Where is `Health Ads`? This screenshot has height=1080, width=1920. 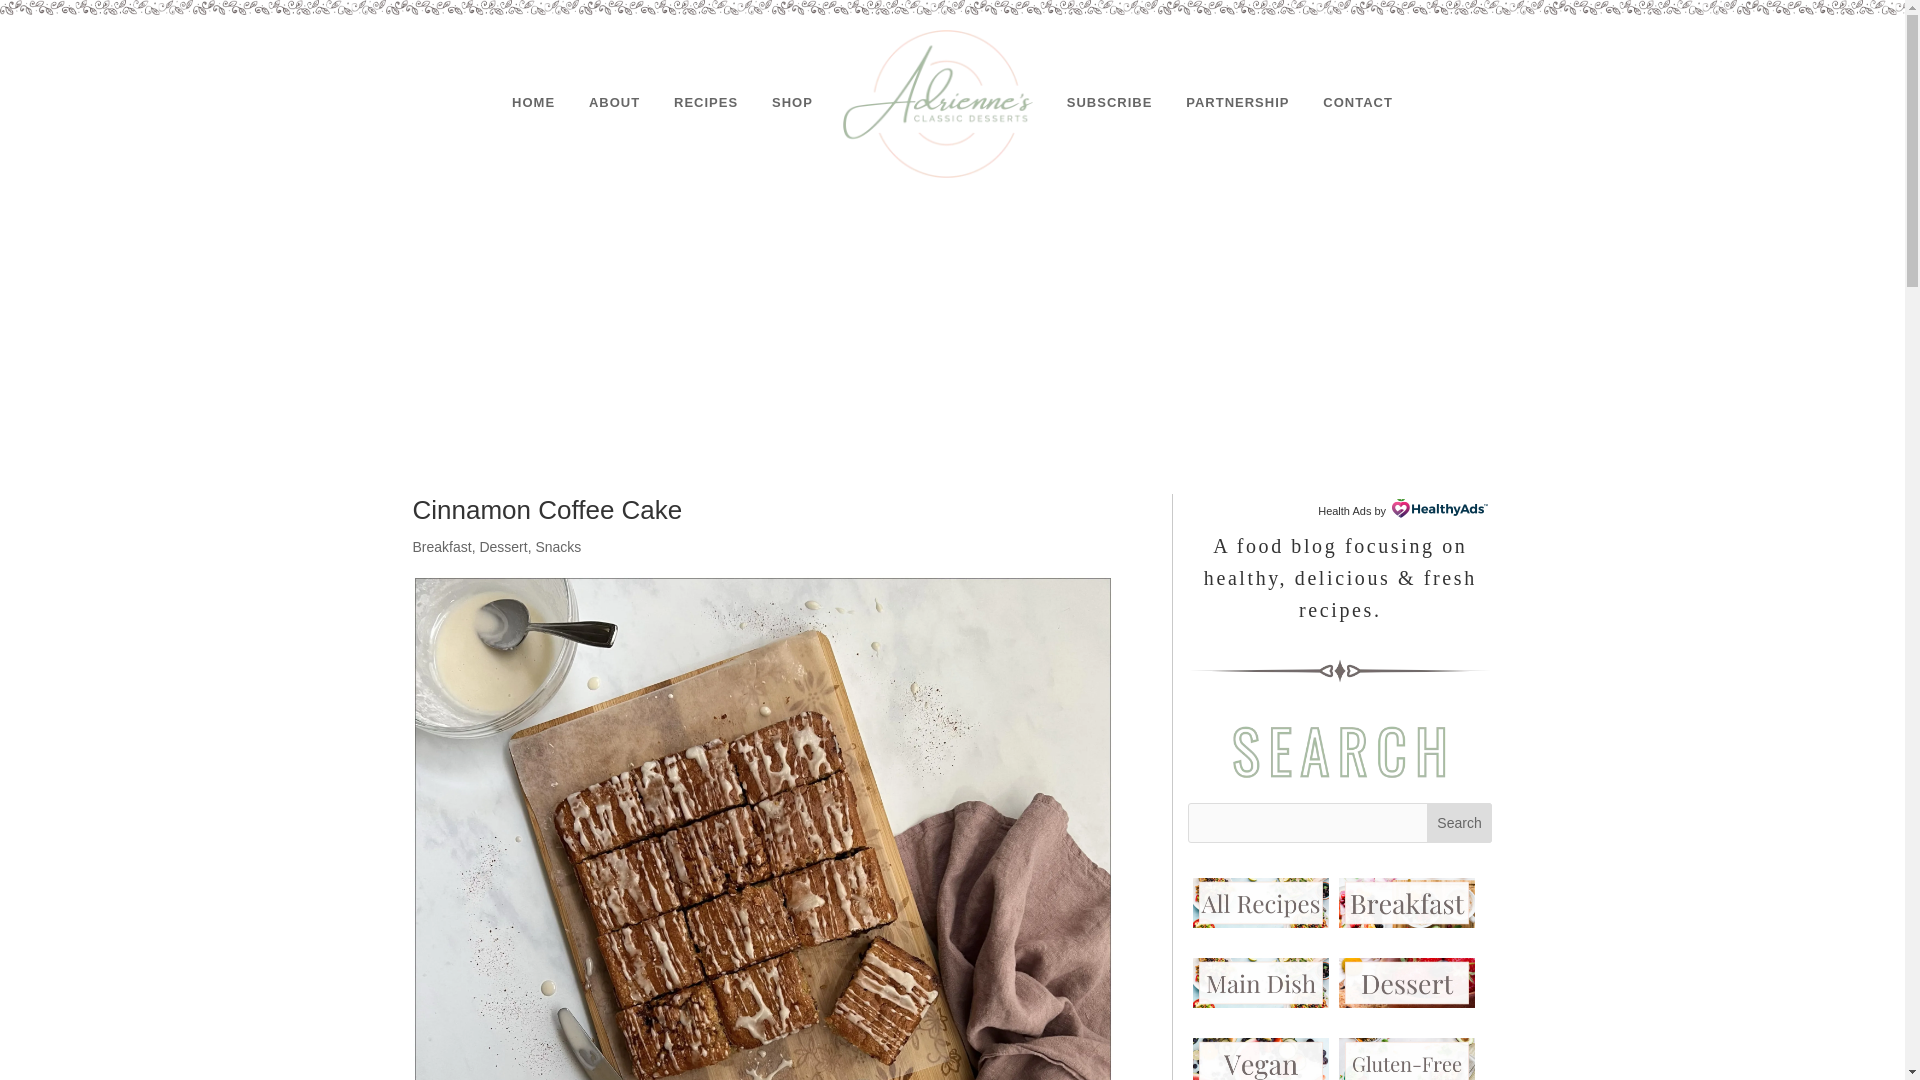 Health Ads is located at coordinates (1344, 511).